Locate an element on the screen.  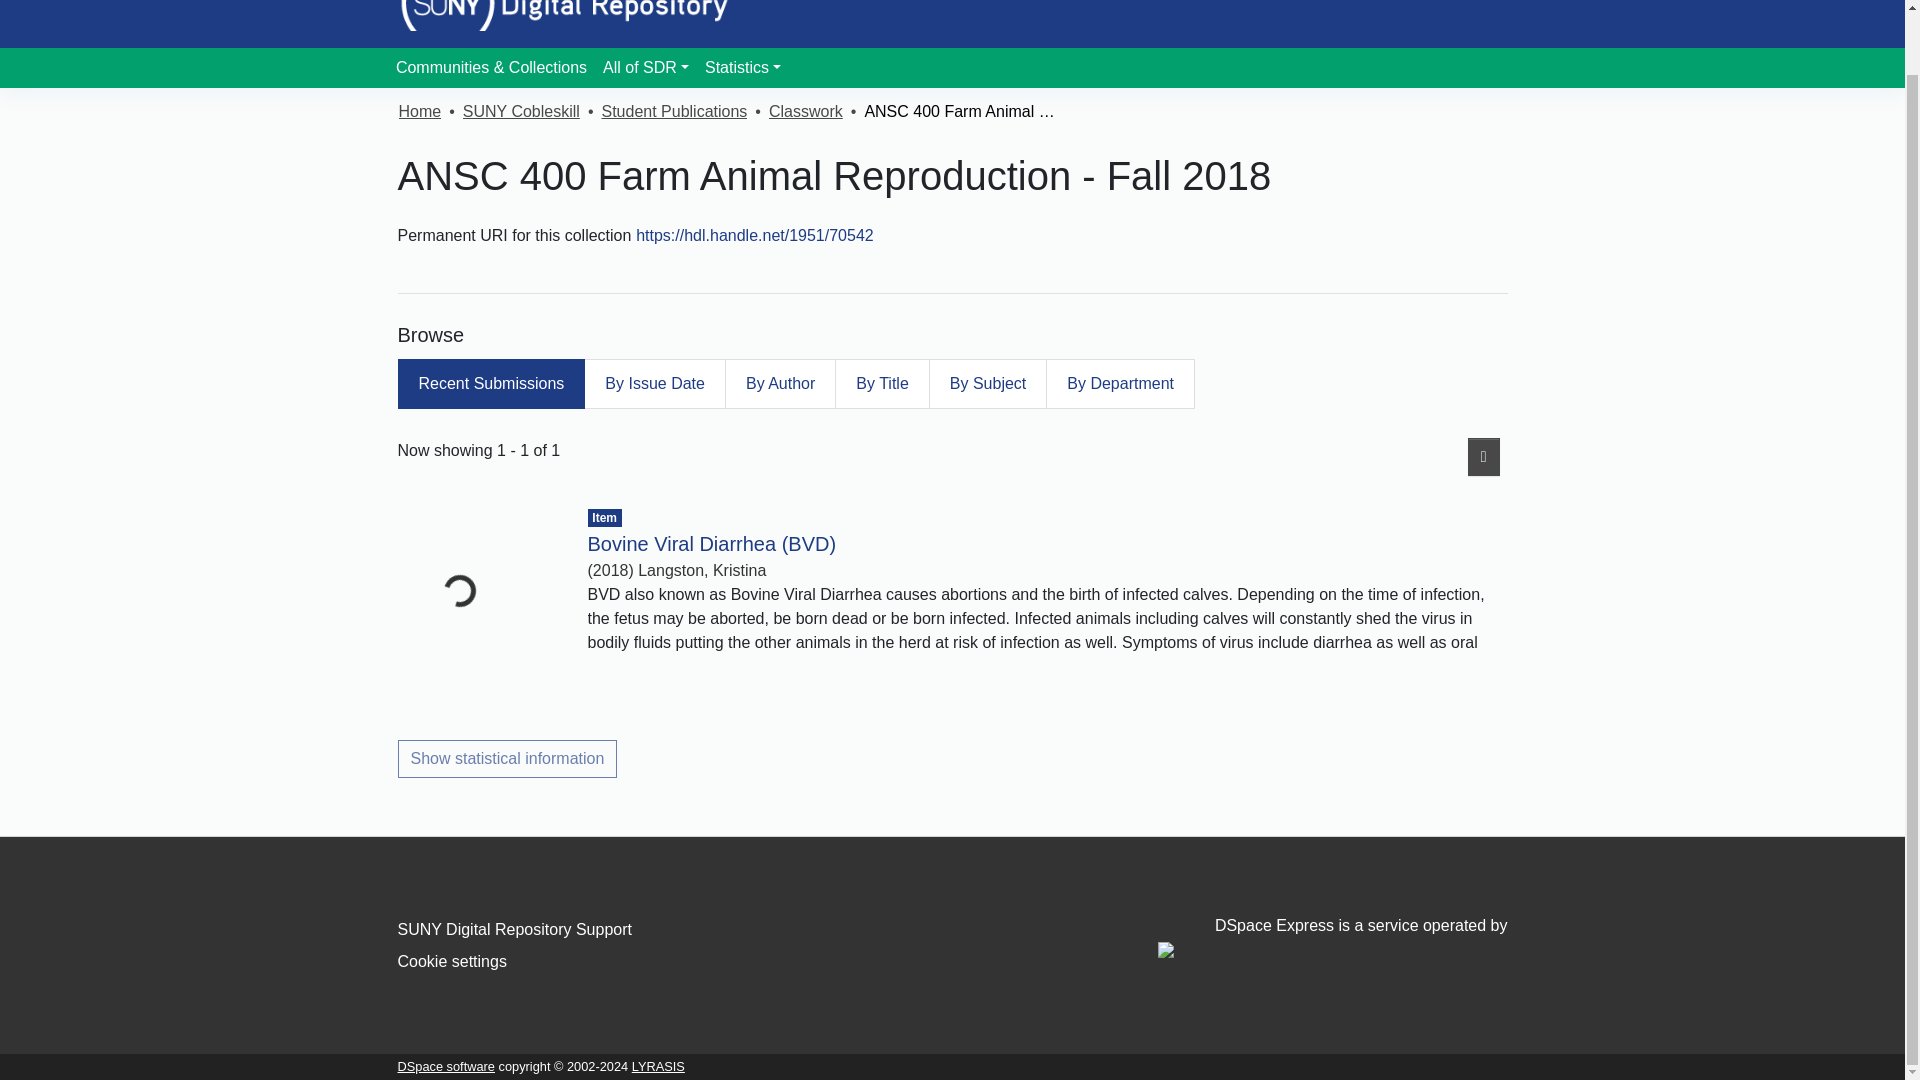
LYRASIS is located at coordinates (658, 1066).